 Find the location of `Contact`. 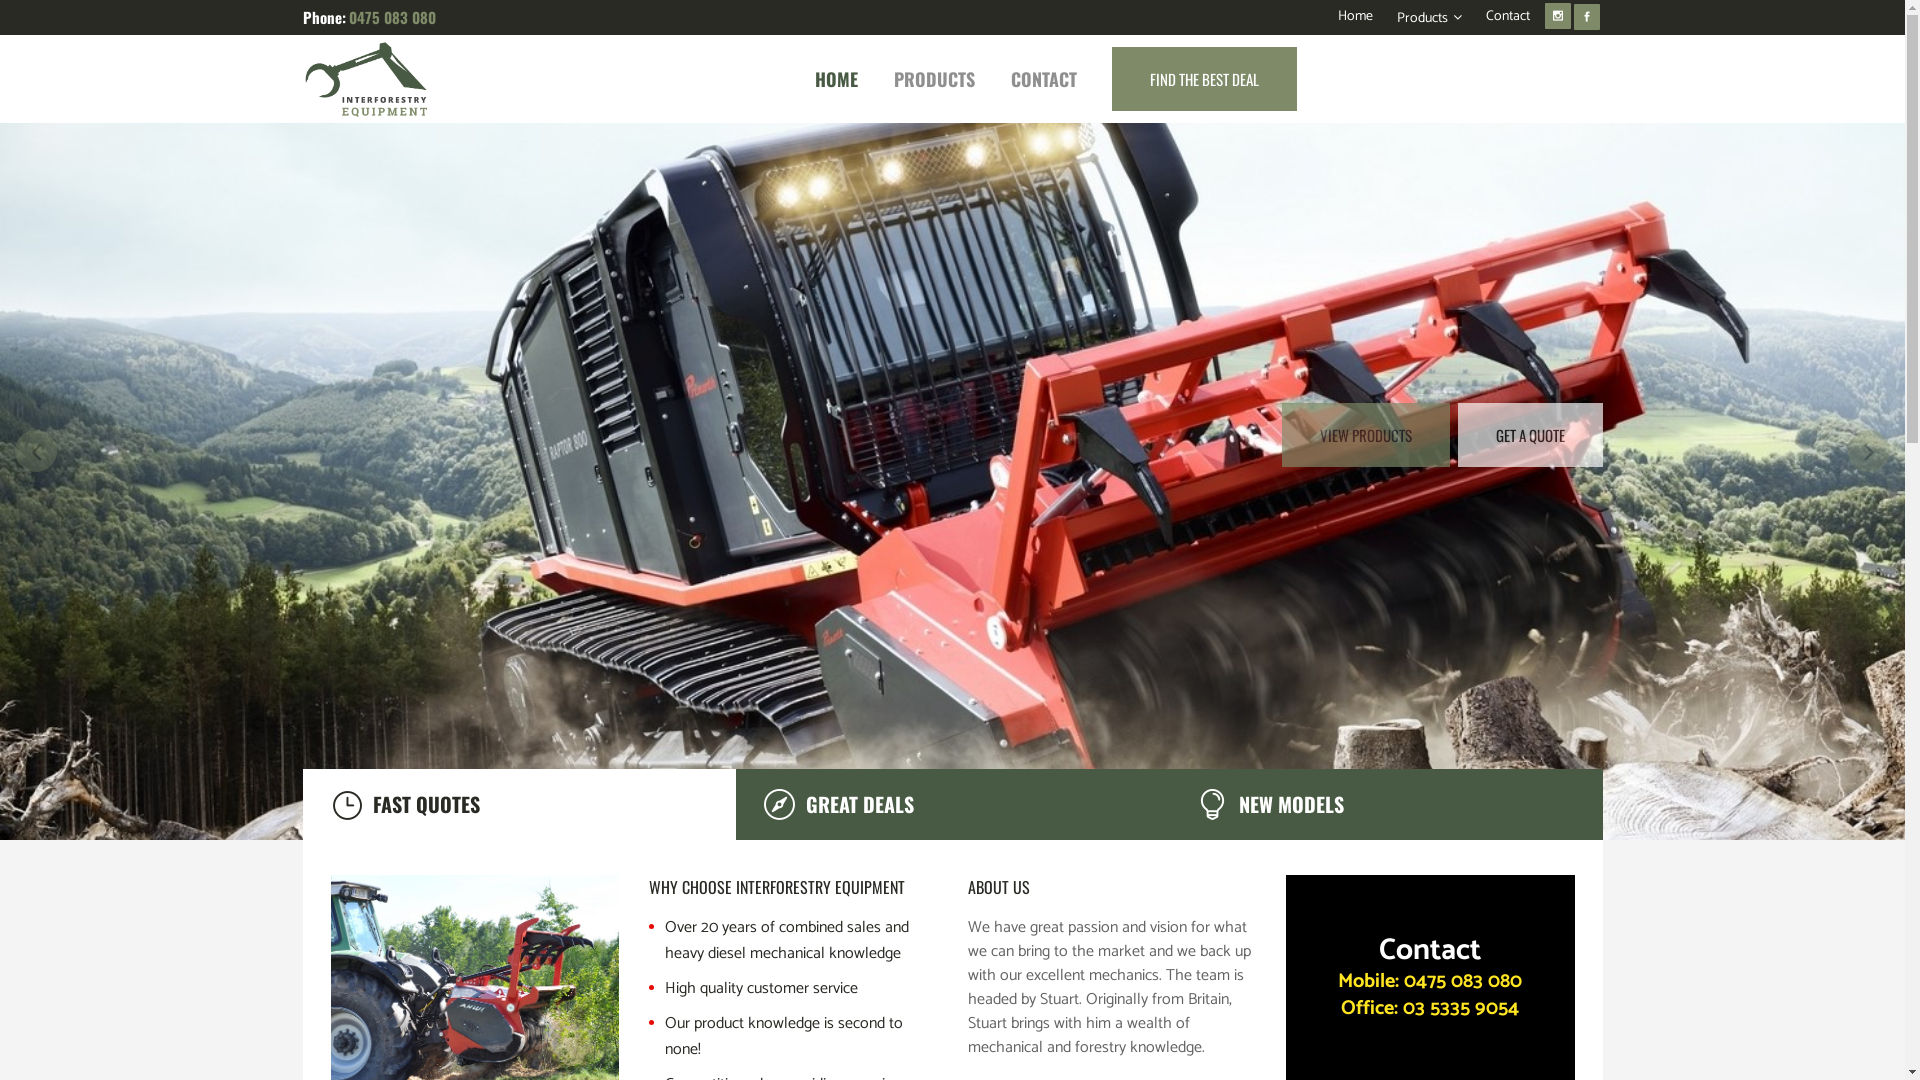

Contact is located at coordinates (1496, 17).